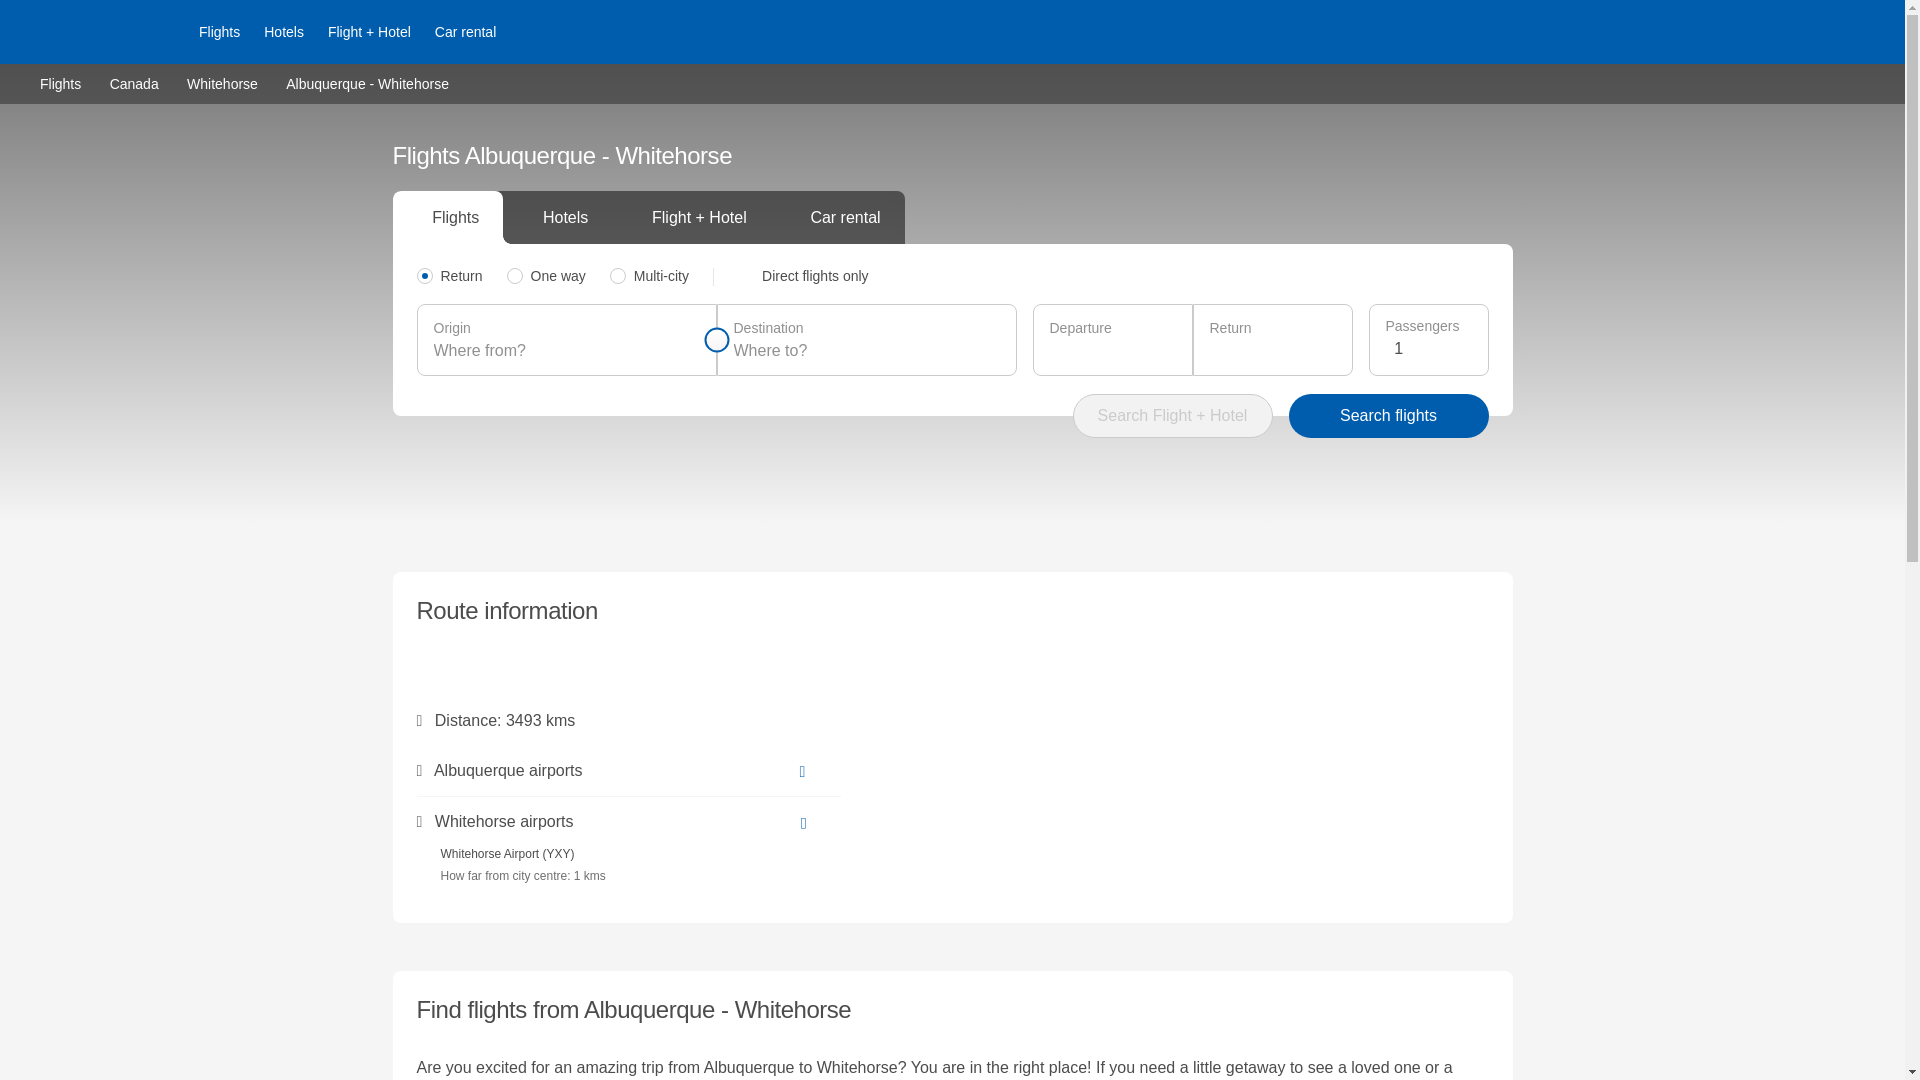 The height and width of the screenshot is (1080, 1920). I want to click on Flights, so click(218, 32).